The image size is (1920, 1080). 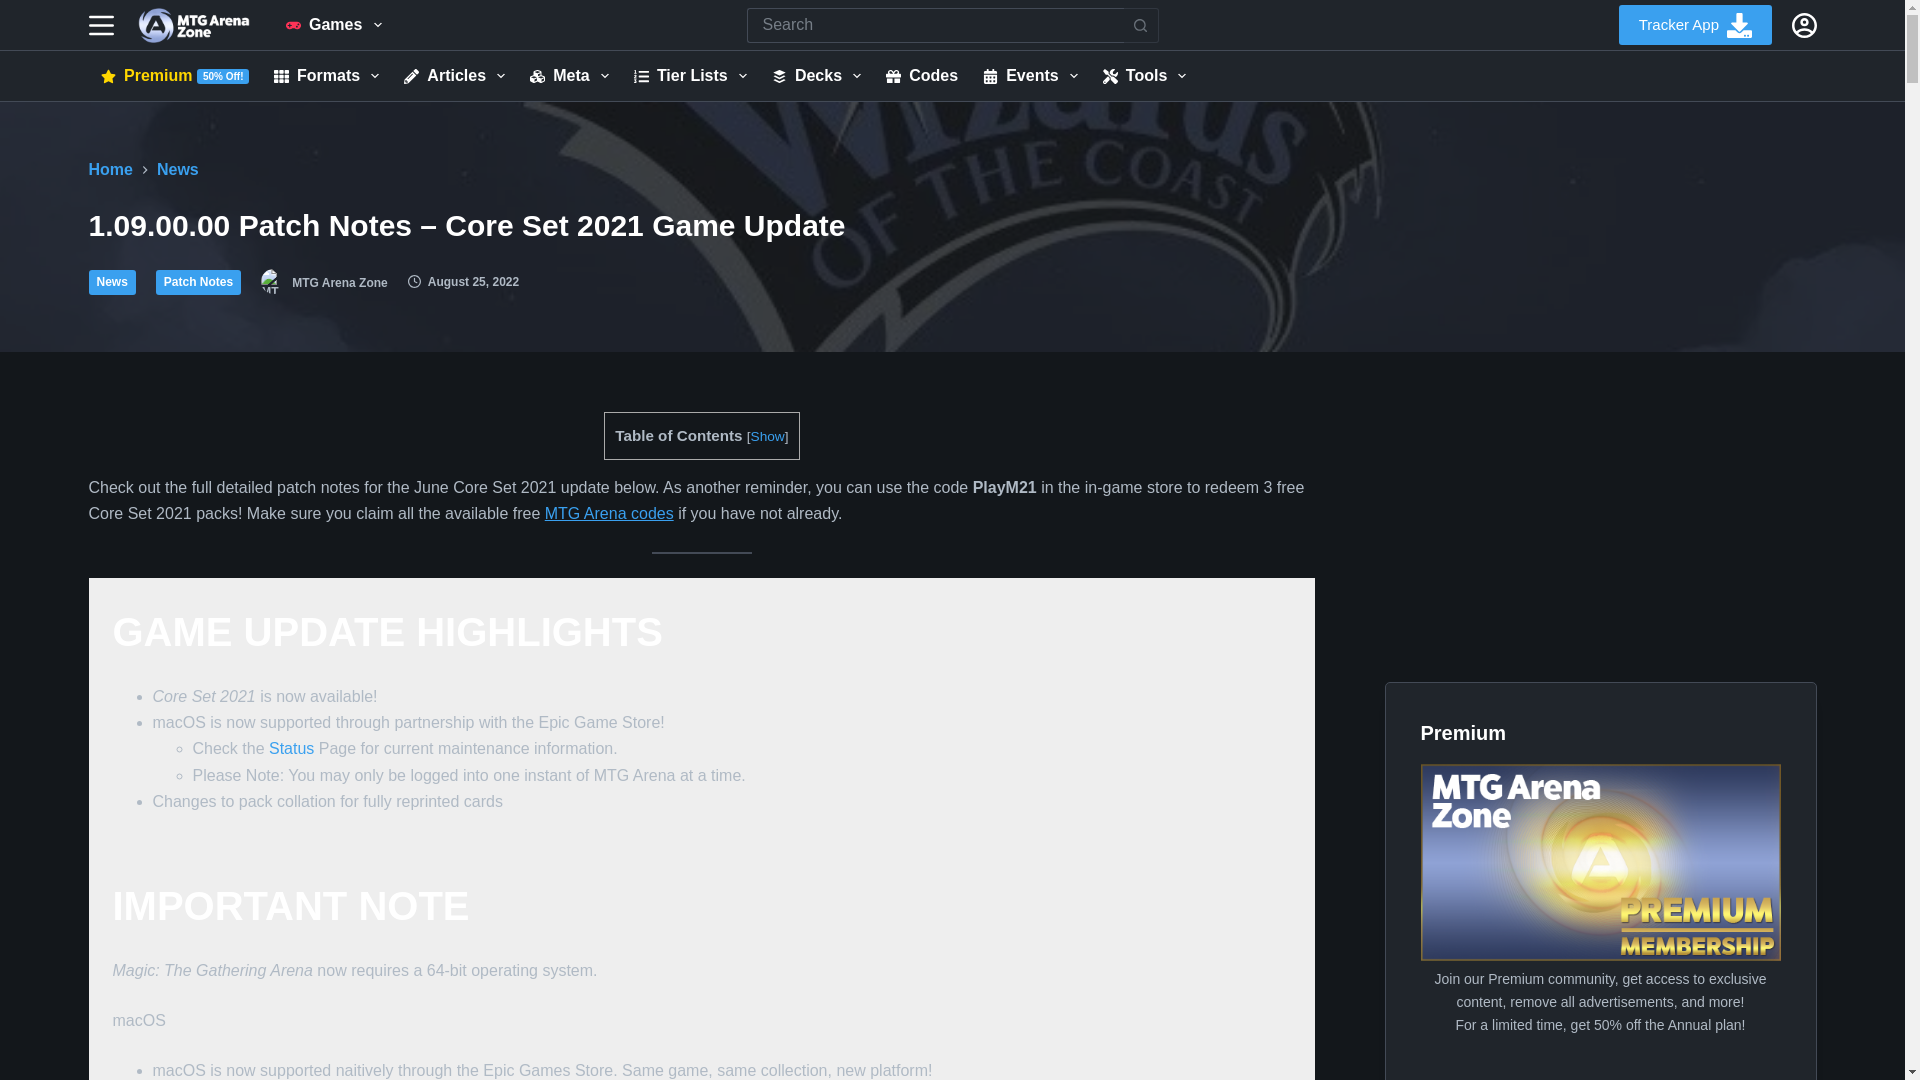 What do you see at coordinates (20, 10) in the screenshot?
I see `Skip to content` at bounding box center [20, 10].